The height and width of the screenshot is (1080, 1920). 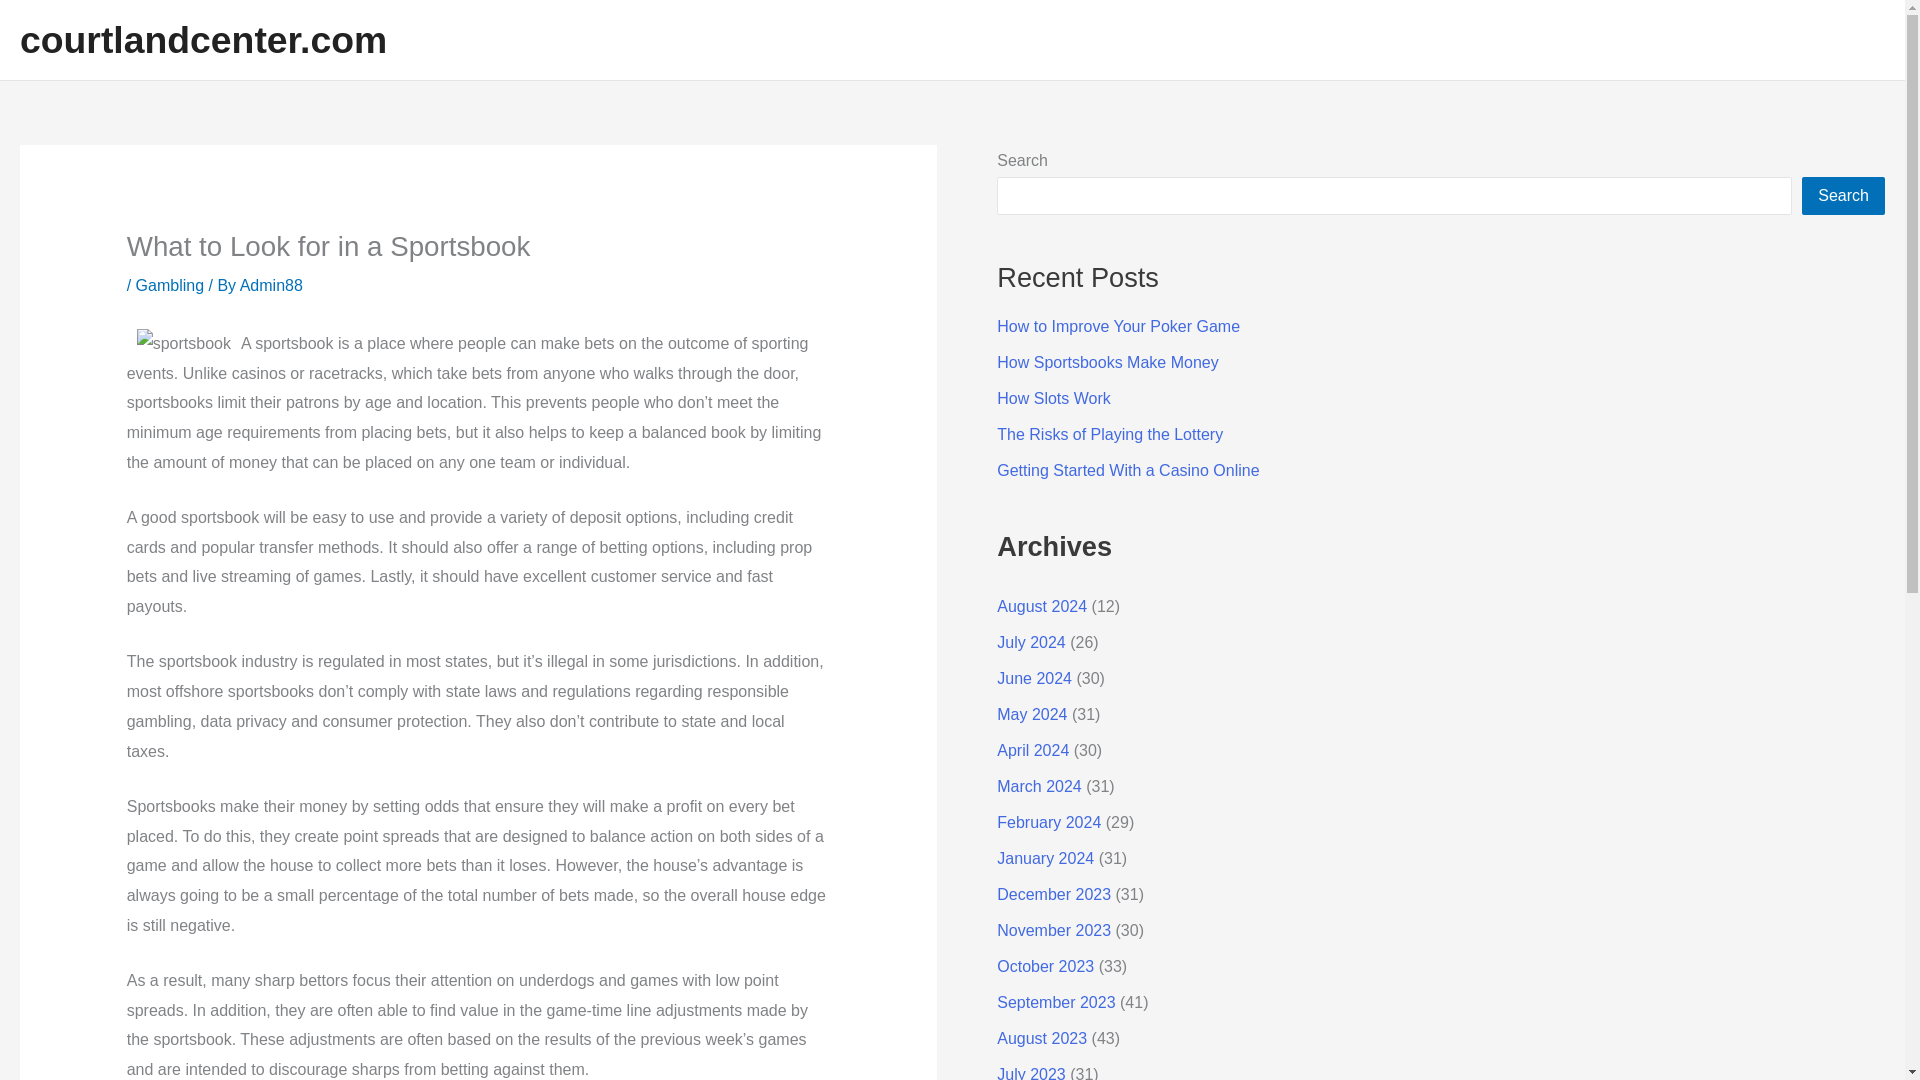 I want to click on Gambling, so click(x=170, y=284).